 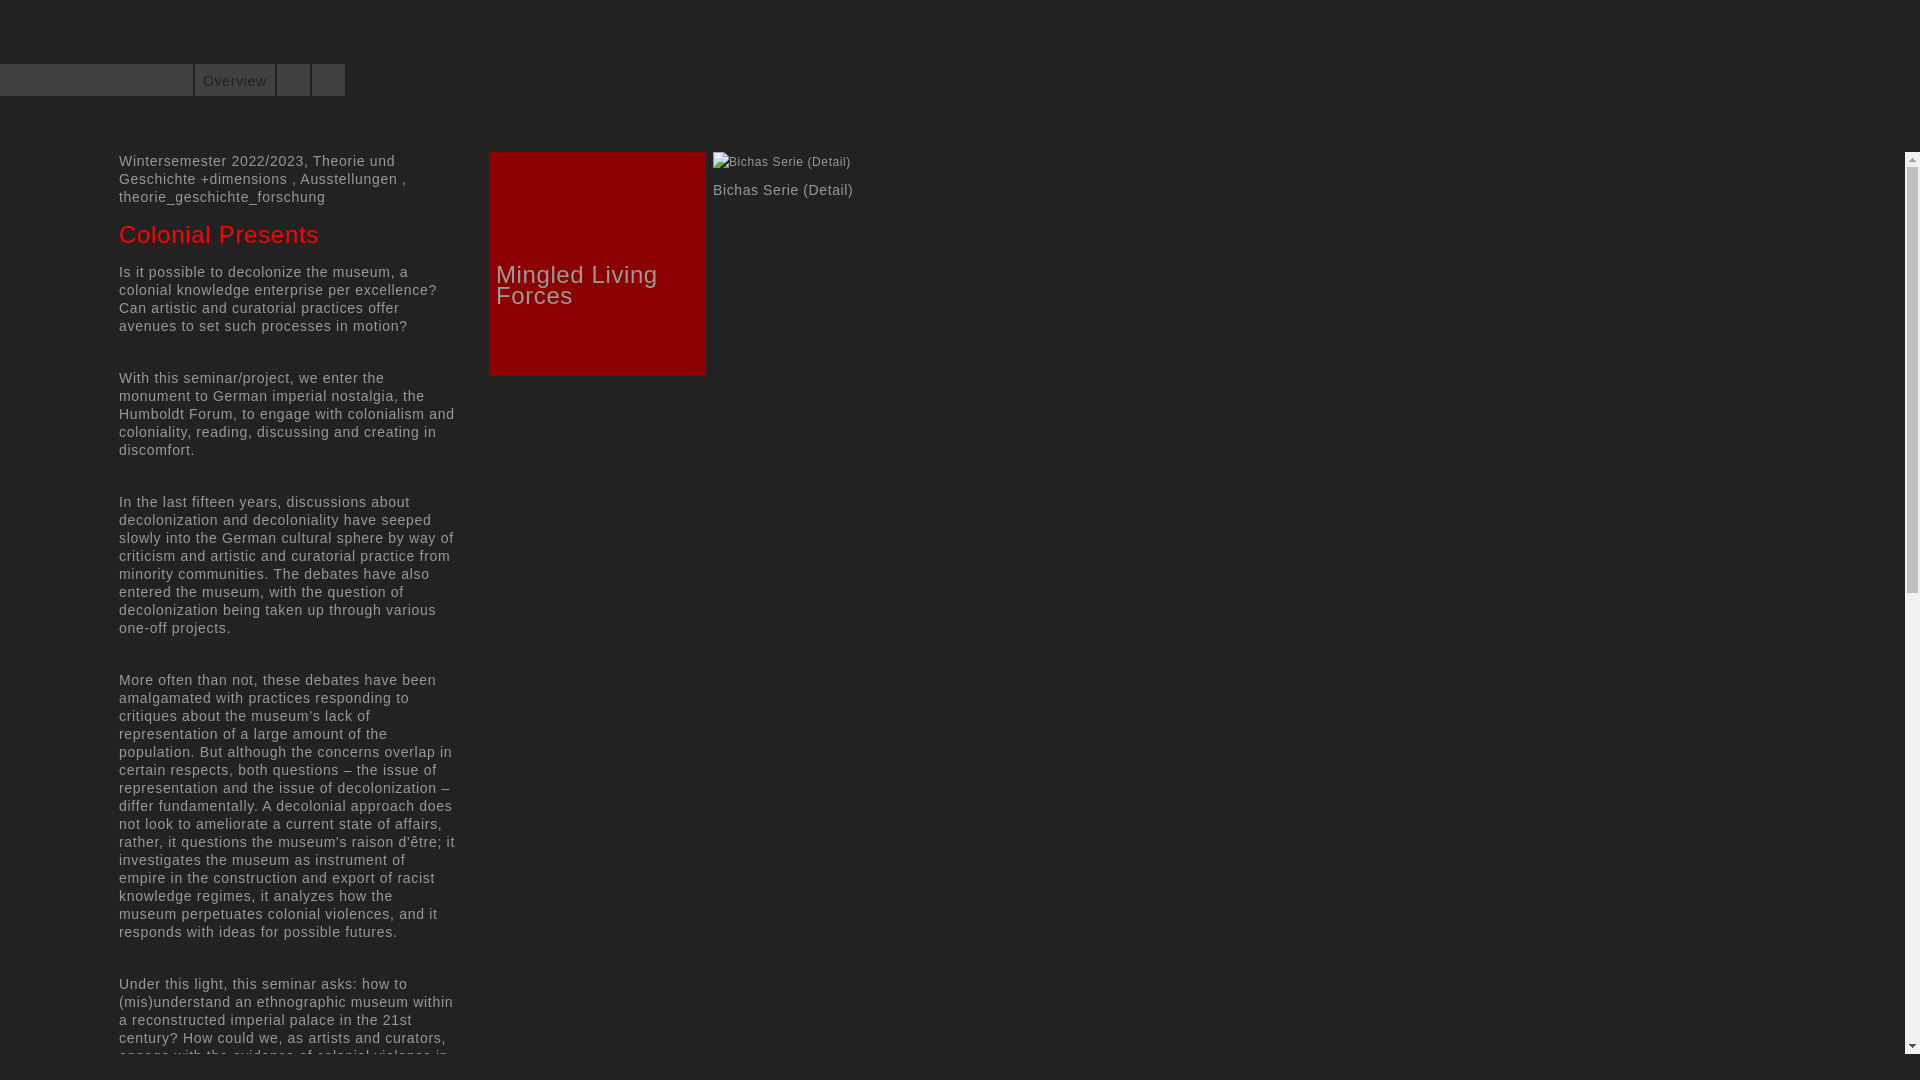 What do you see at coordinates (85, 82) in the screenshot?
I see `Home` at bounding box center [85, 82].